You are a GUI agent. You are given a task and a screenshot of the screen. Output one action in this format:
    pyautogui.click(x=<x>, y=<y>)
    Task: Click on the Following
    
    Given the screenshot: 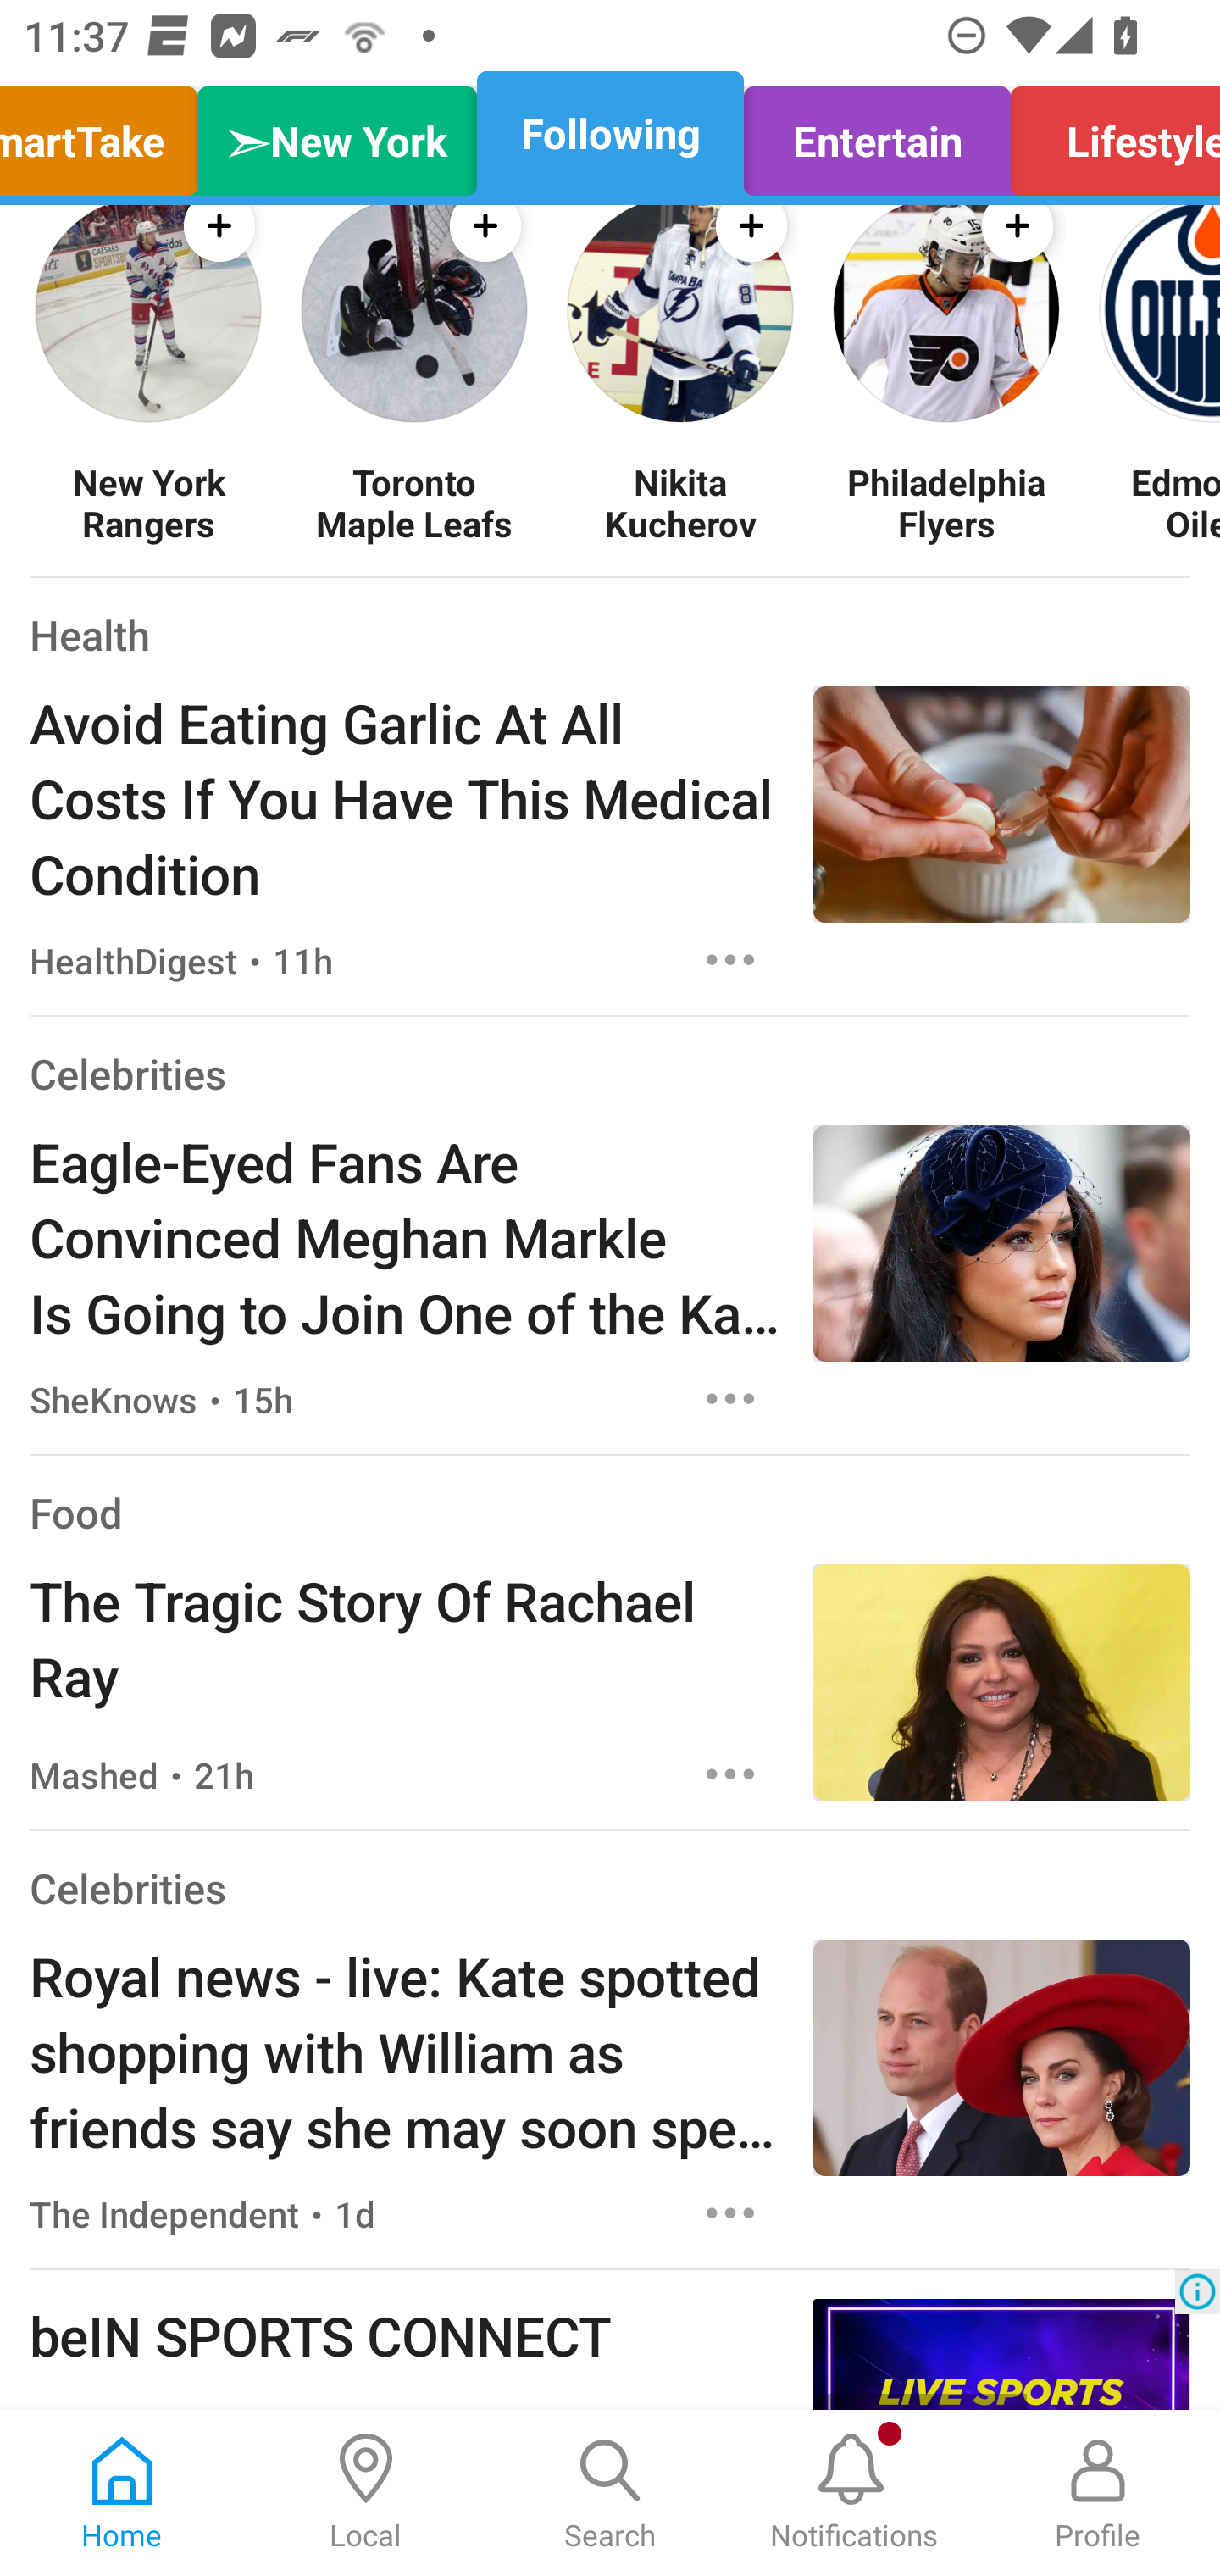 What is the action you would take?
    pyautogui.click(x=610, y=134)
    